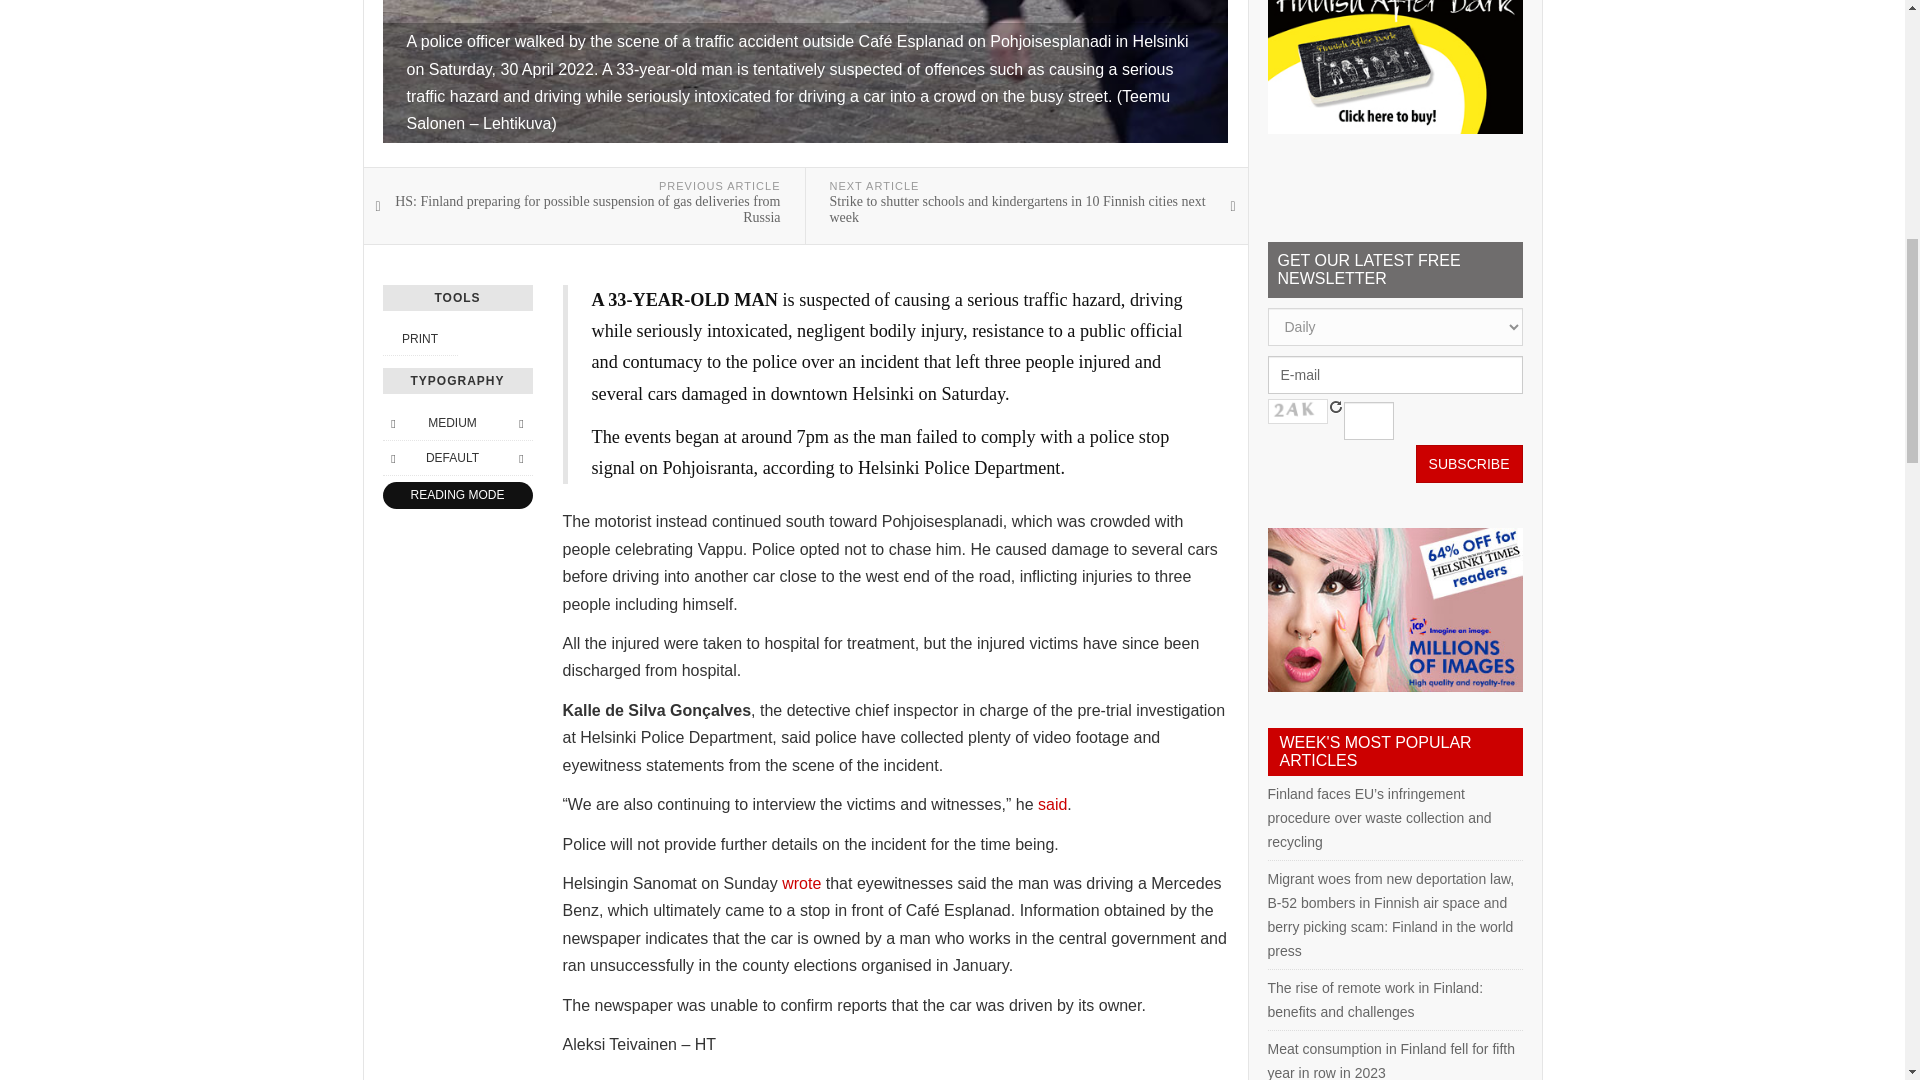  I want to click on Reading Mode, so click(456, 494).